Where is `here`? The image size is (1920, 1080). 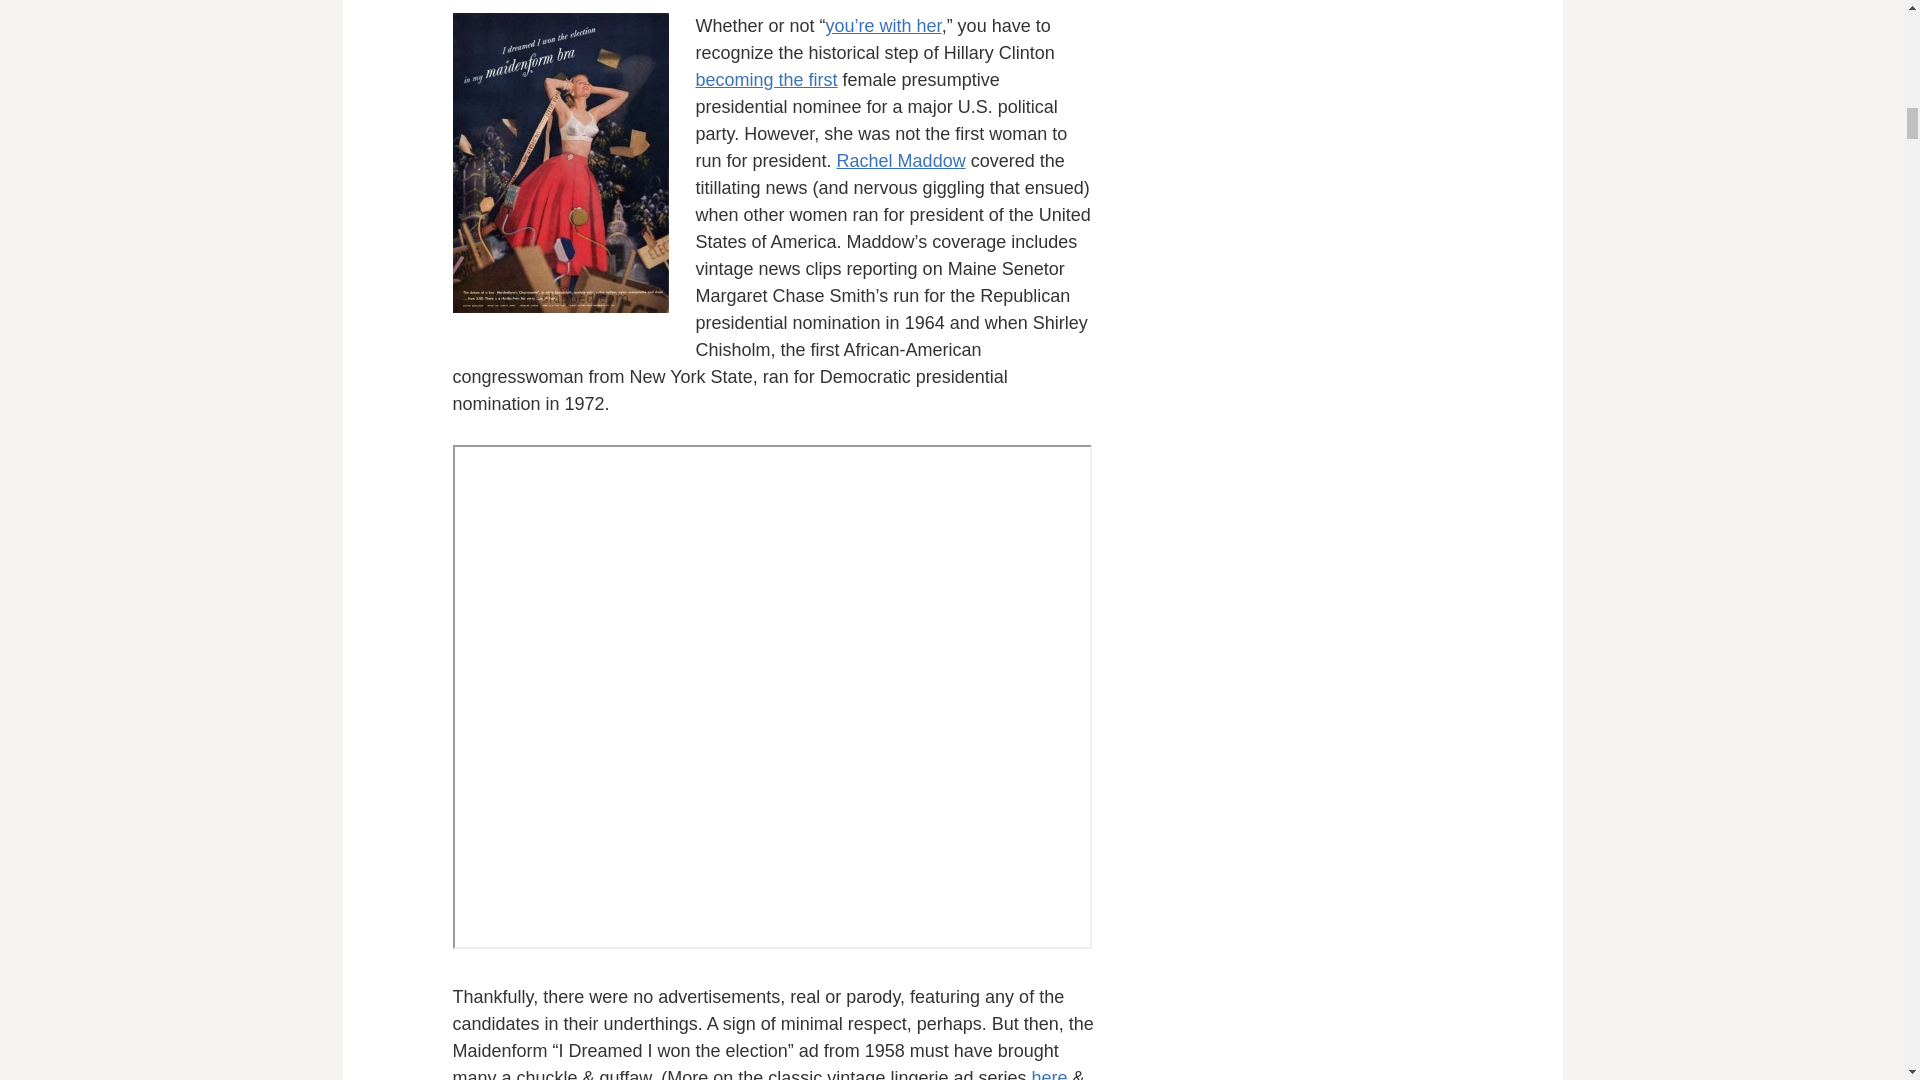 here is located at coordinates (1049, 1074).